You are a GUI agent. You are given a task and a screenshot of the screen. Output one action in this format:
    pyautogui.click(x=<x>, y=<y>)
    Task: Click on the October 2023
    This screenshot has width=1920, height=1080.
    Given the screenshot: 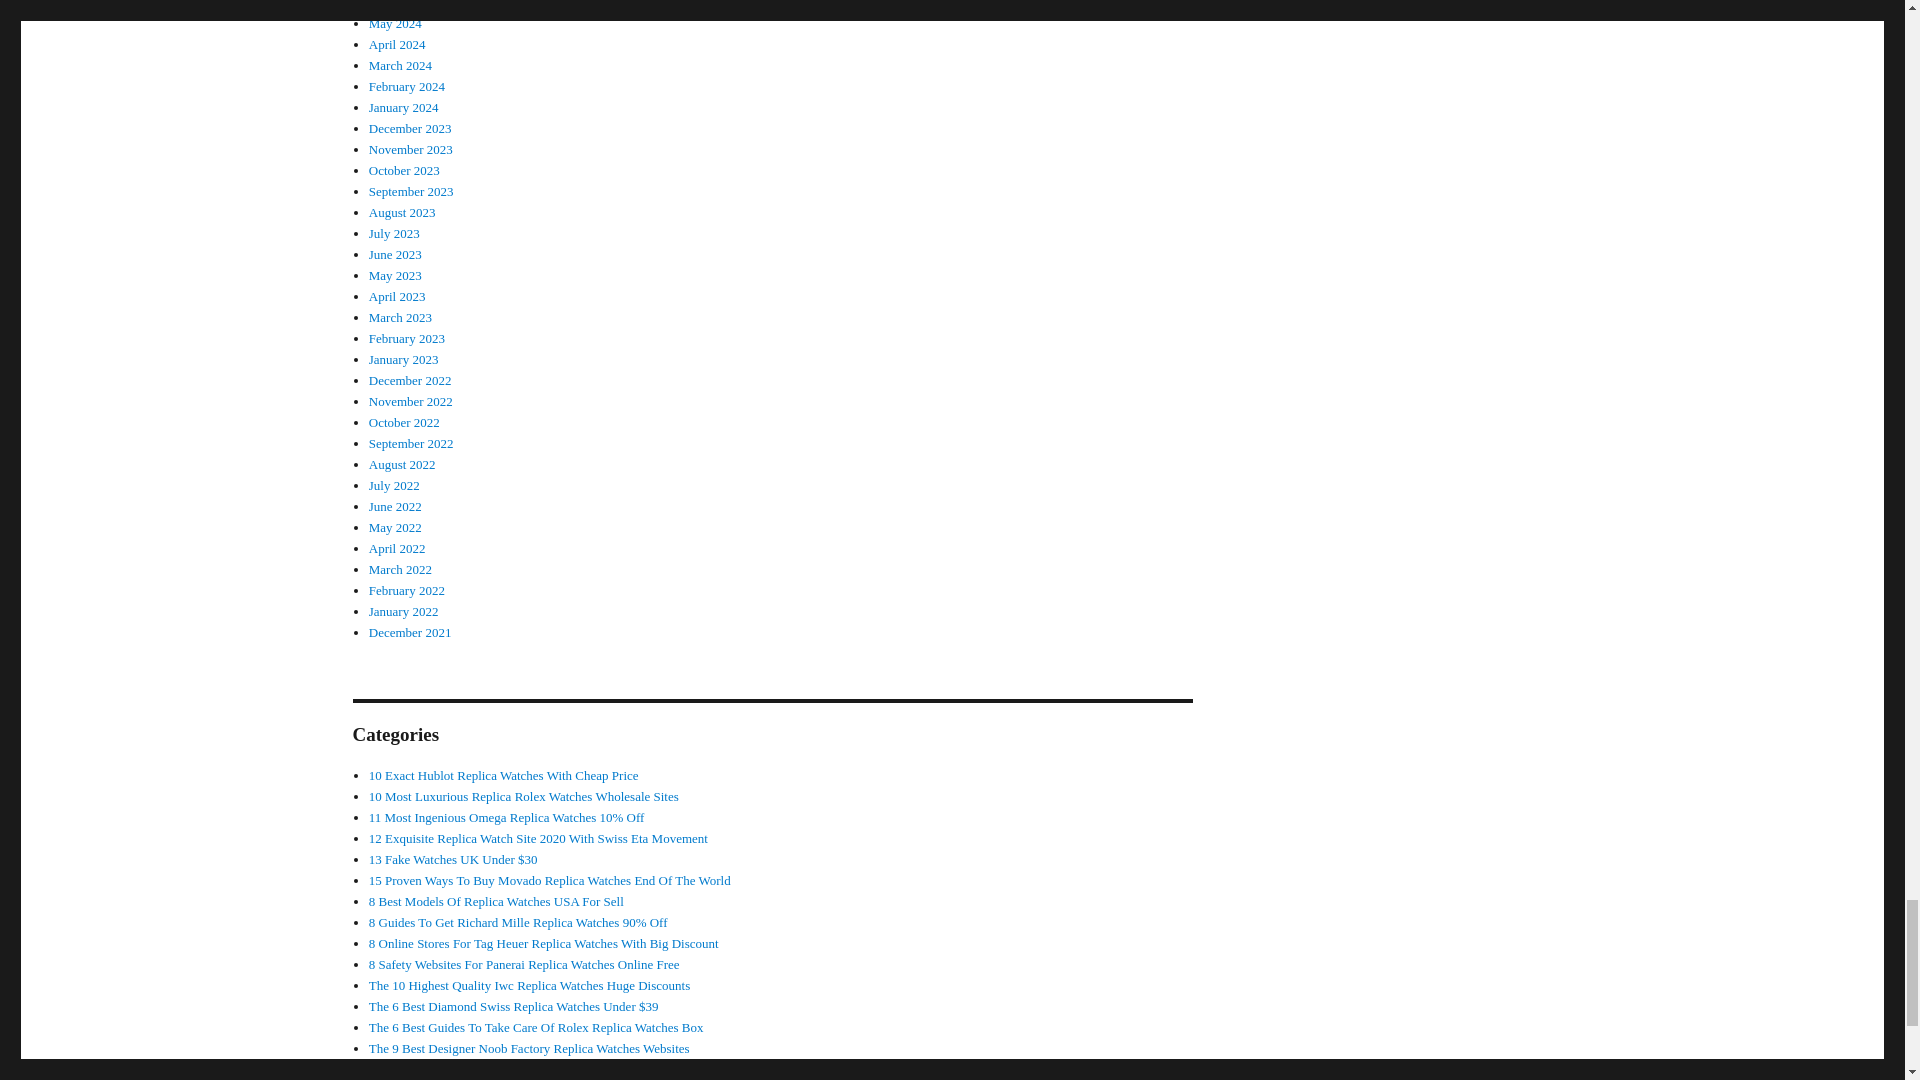 What is the action you would take?
    pyautogui.click(x=404, y=170)
    